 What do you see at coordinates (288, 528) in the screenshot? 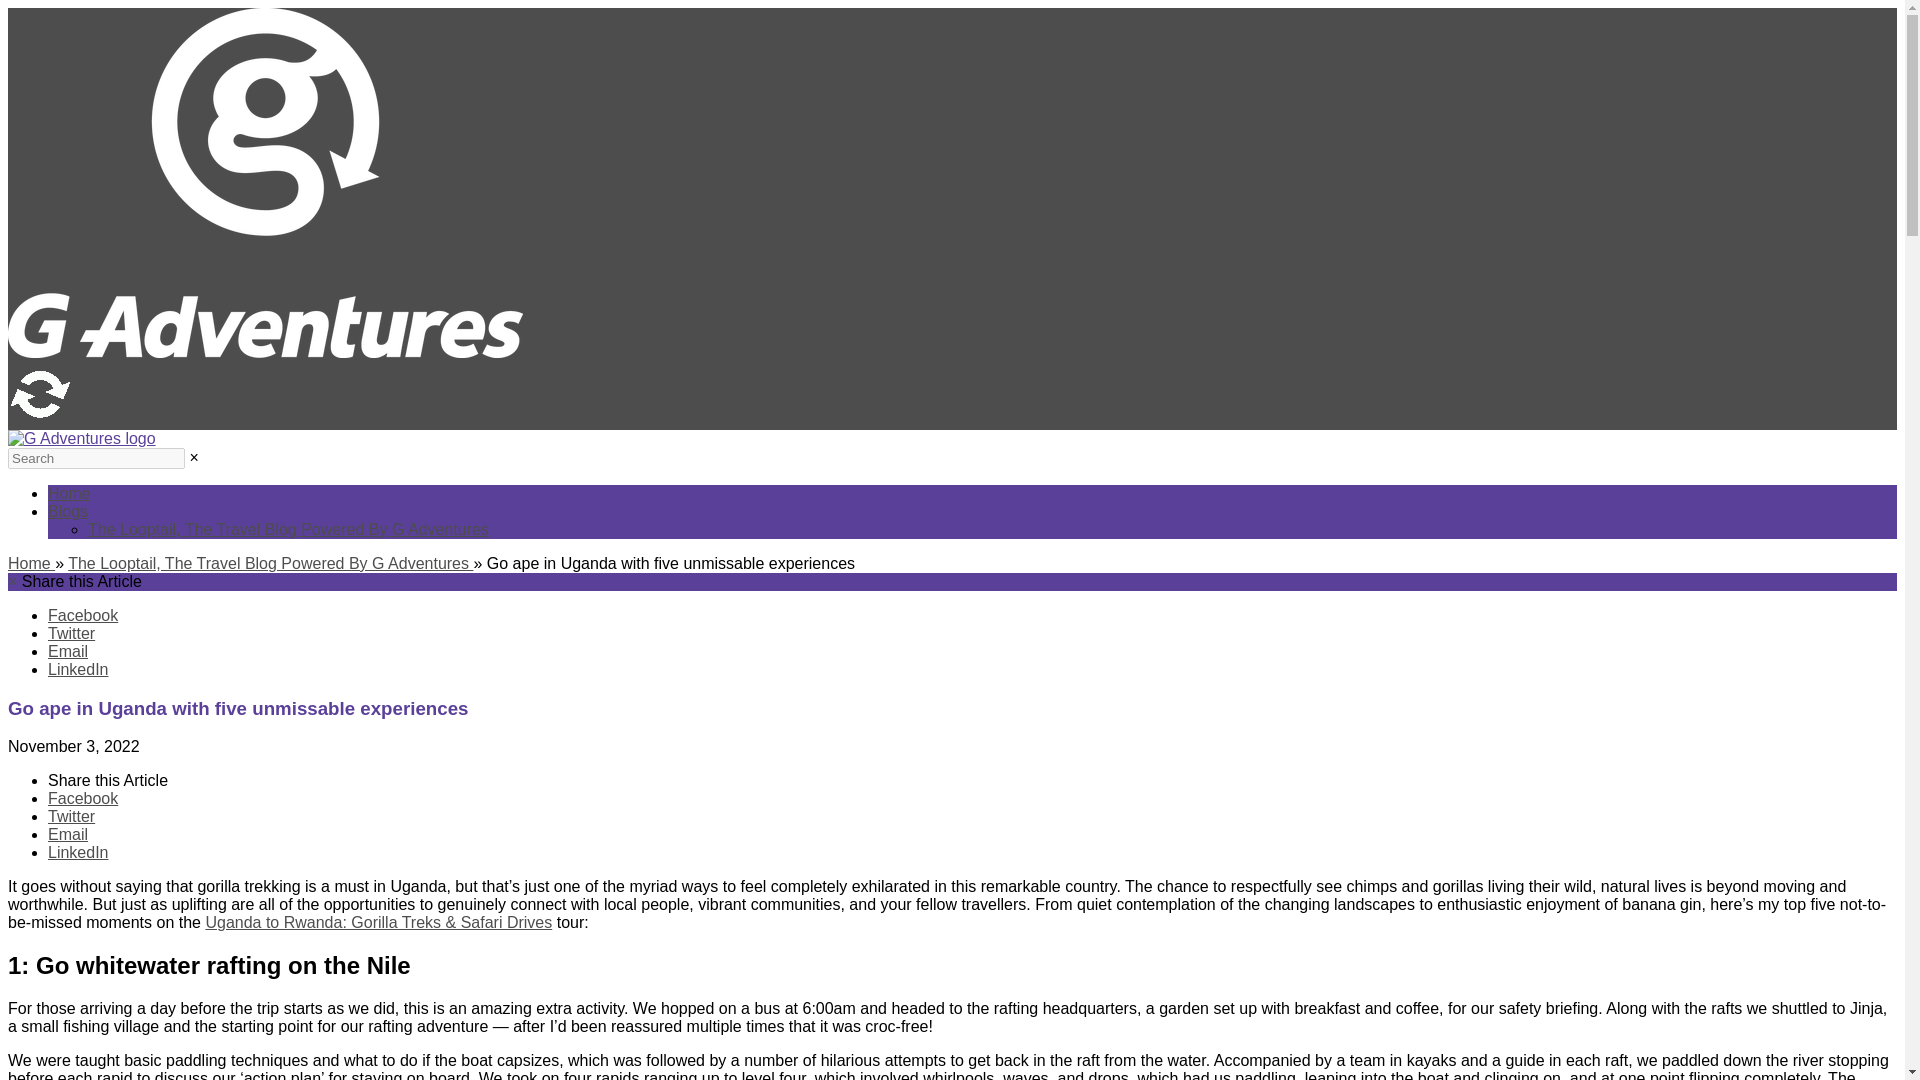
I see `The Looptail, The Travel Blog Powered By G Adventures` at bounding box center [288, 528].